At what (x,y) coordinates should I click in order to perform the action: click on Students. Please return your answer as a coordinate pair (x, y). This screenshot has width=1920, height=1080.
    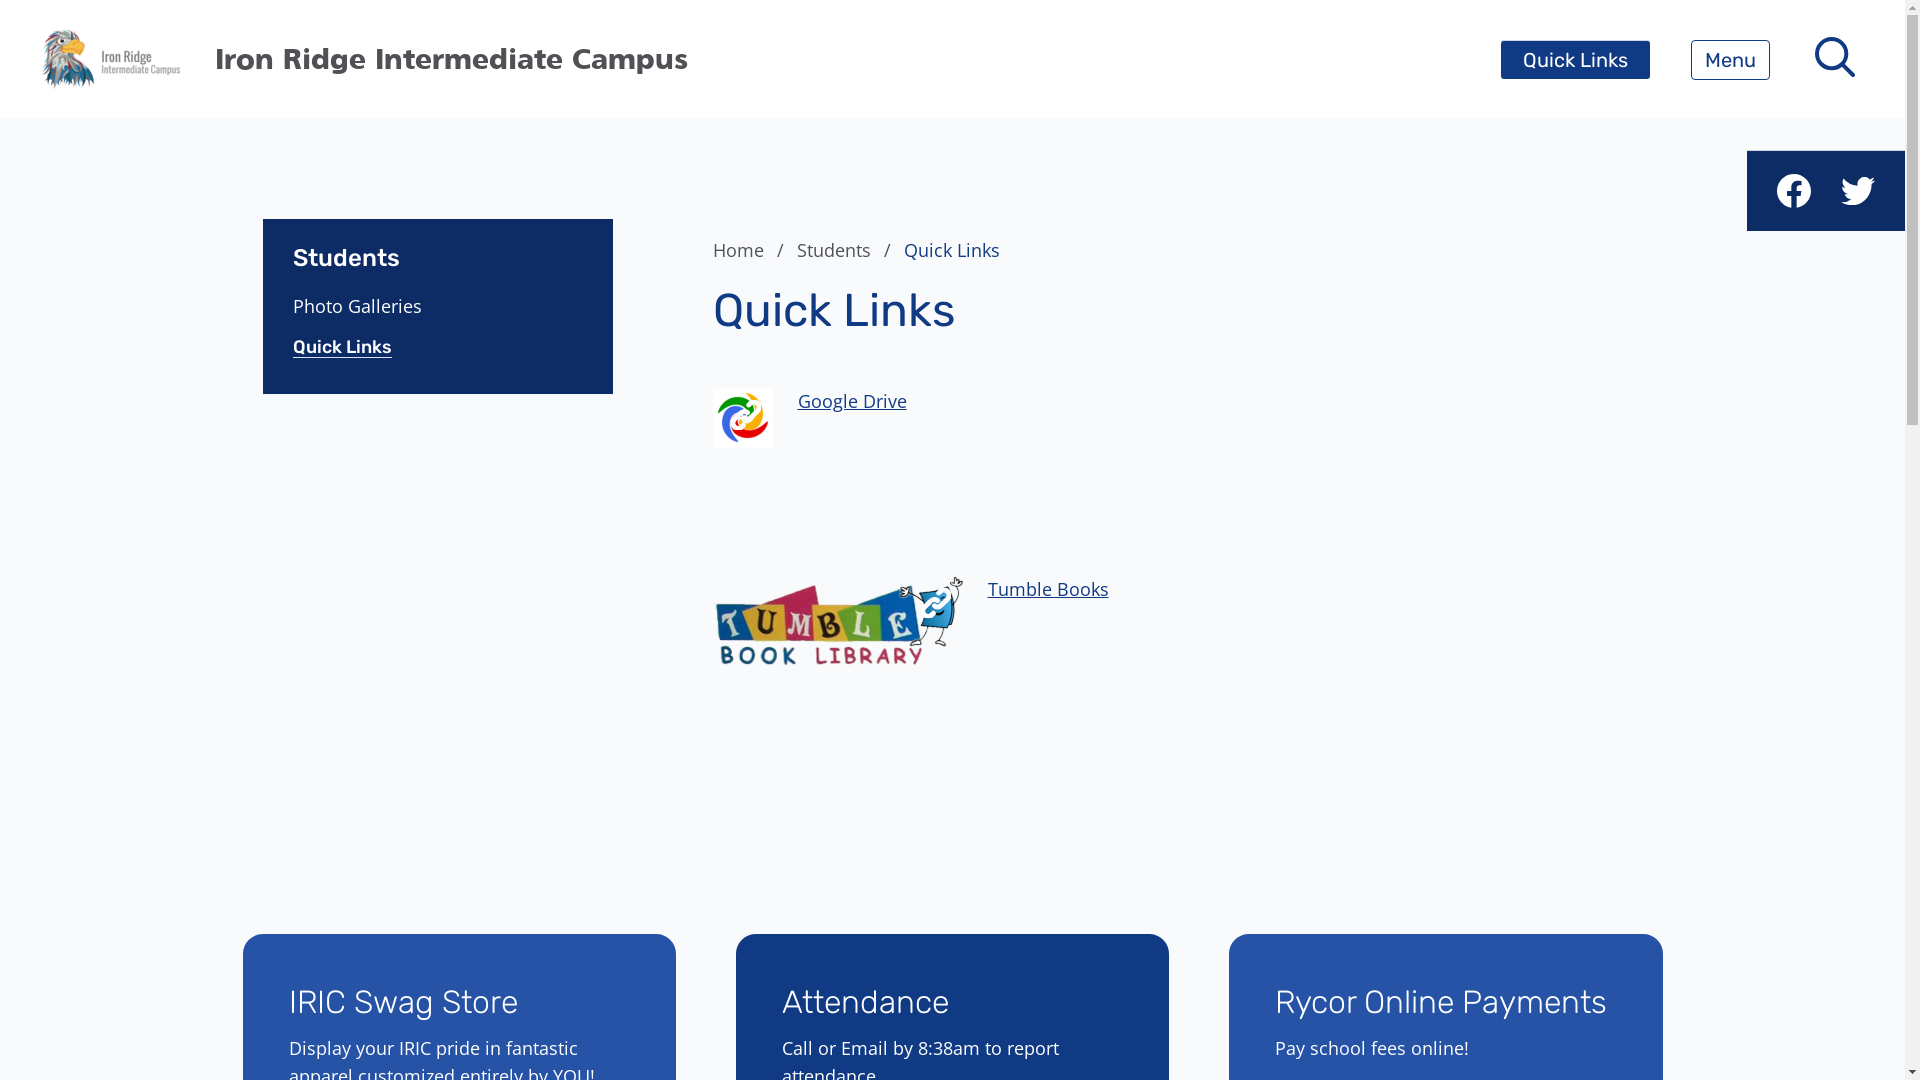
    Looking at the image, I should click on (847, 250).